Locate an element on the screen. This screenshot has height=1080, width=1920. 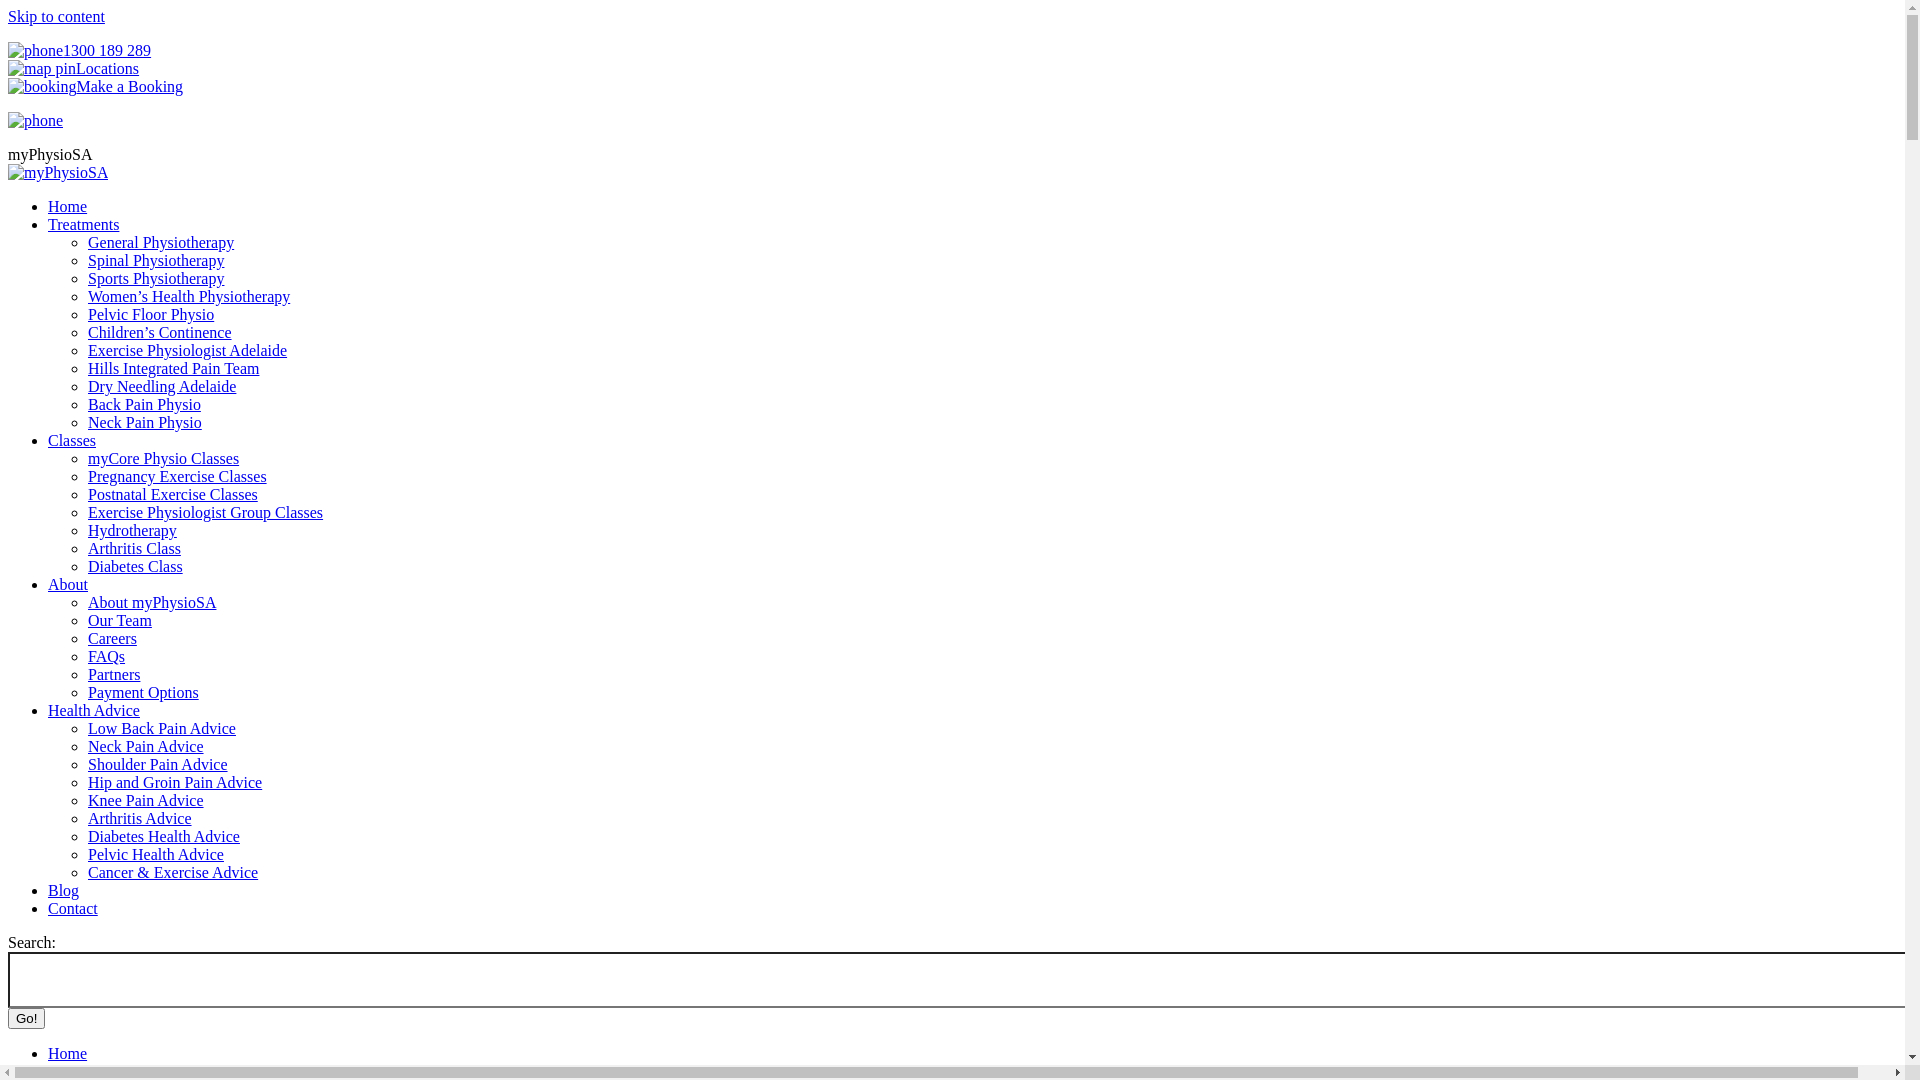
Make a Booking is located at coordinates (96, 86).